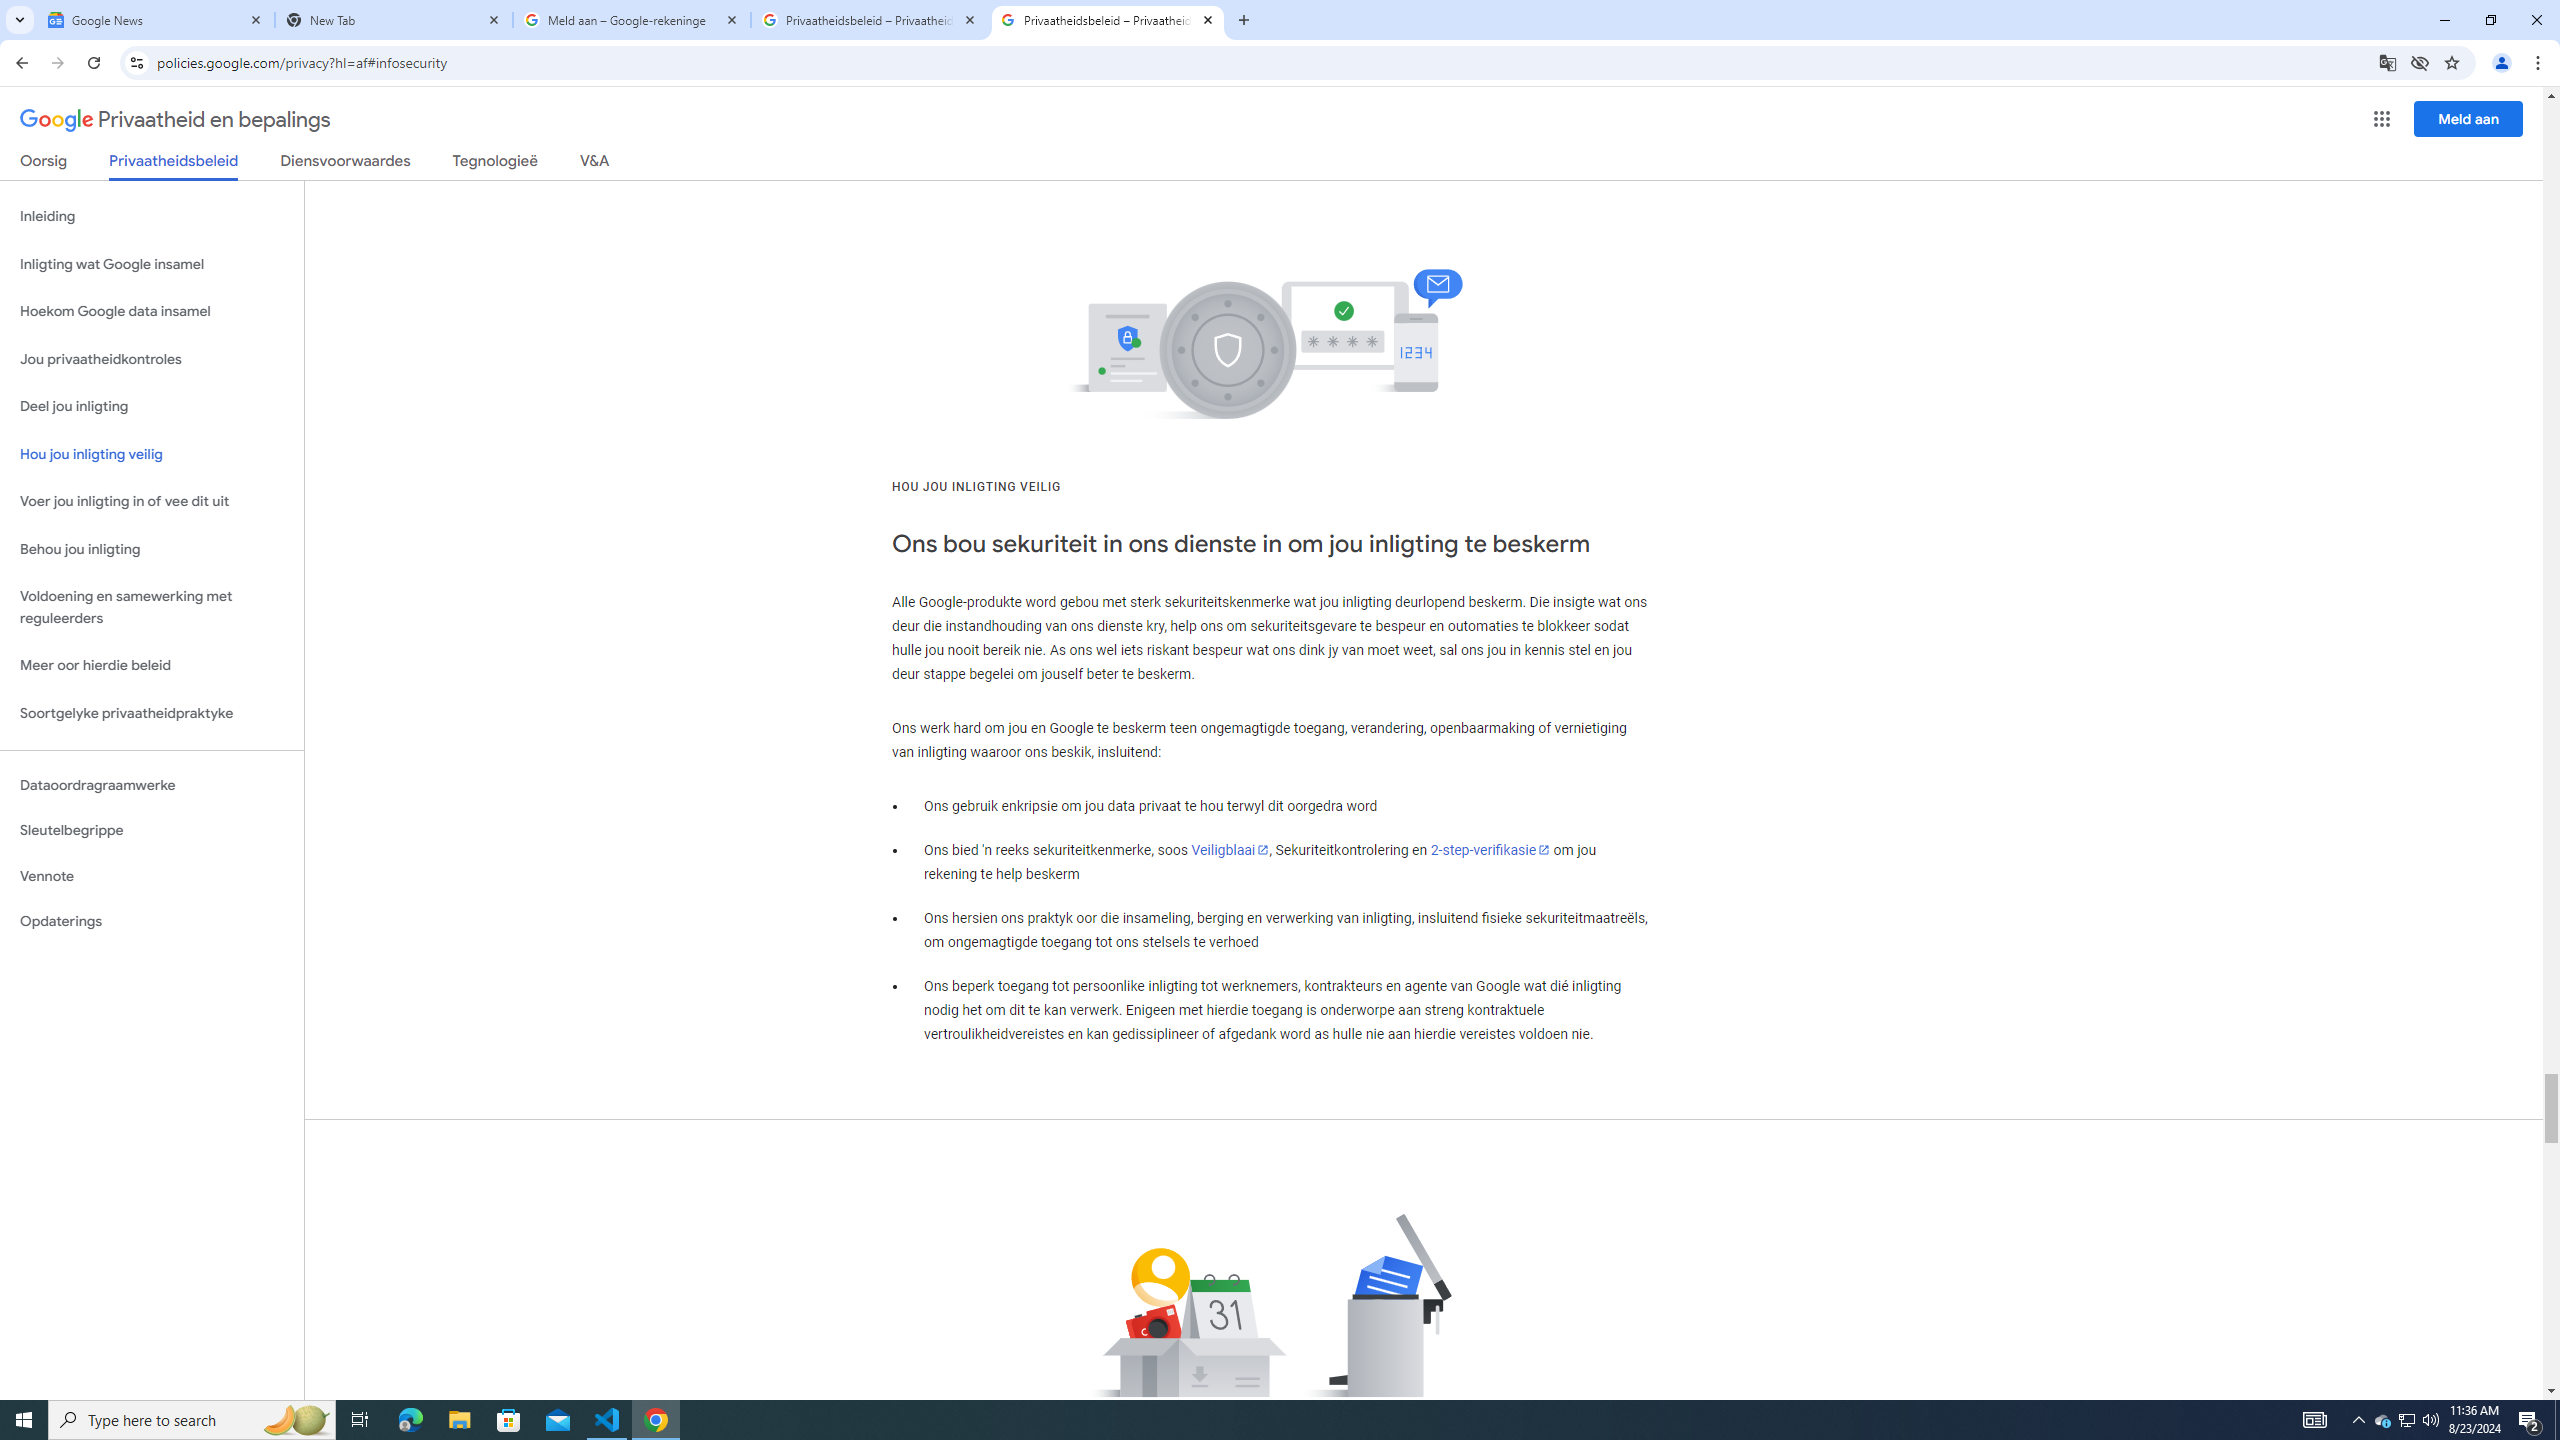 The width and height of the screenshot is (2560, 1440). What do you see at coordinates (152, 608) in the screenshot?
I see `Voldoening en samewerking met reguleerders` at bounding box center [152, 608].